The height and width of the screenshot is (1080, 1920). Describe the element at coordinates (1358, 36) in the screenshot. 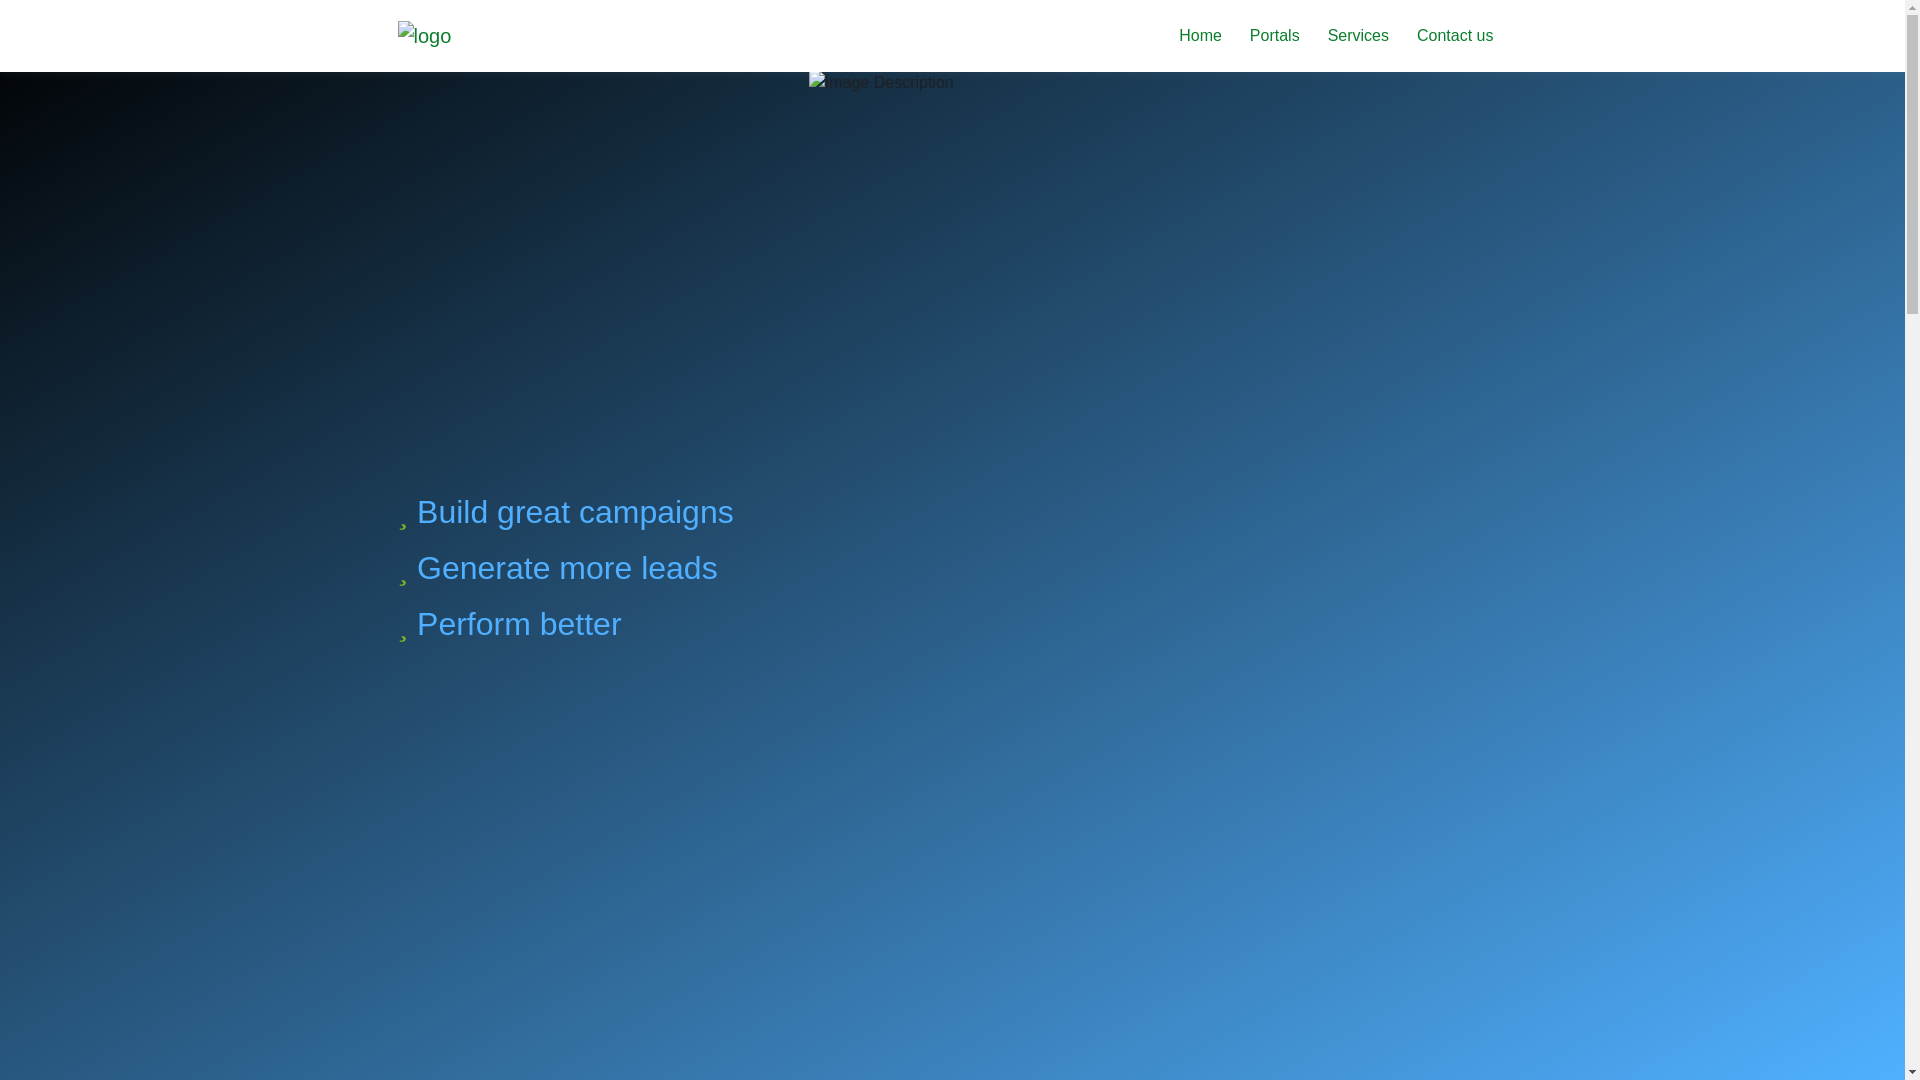

I see `Services` at that location.